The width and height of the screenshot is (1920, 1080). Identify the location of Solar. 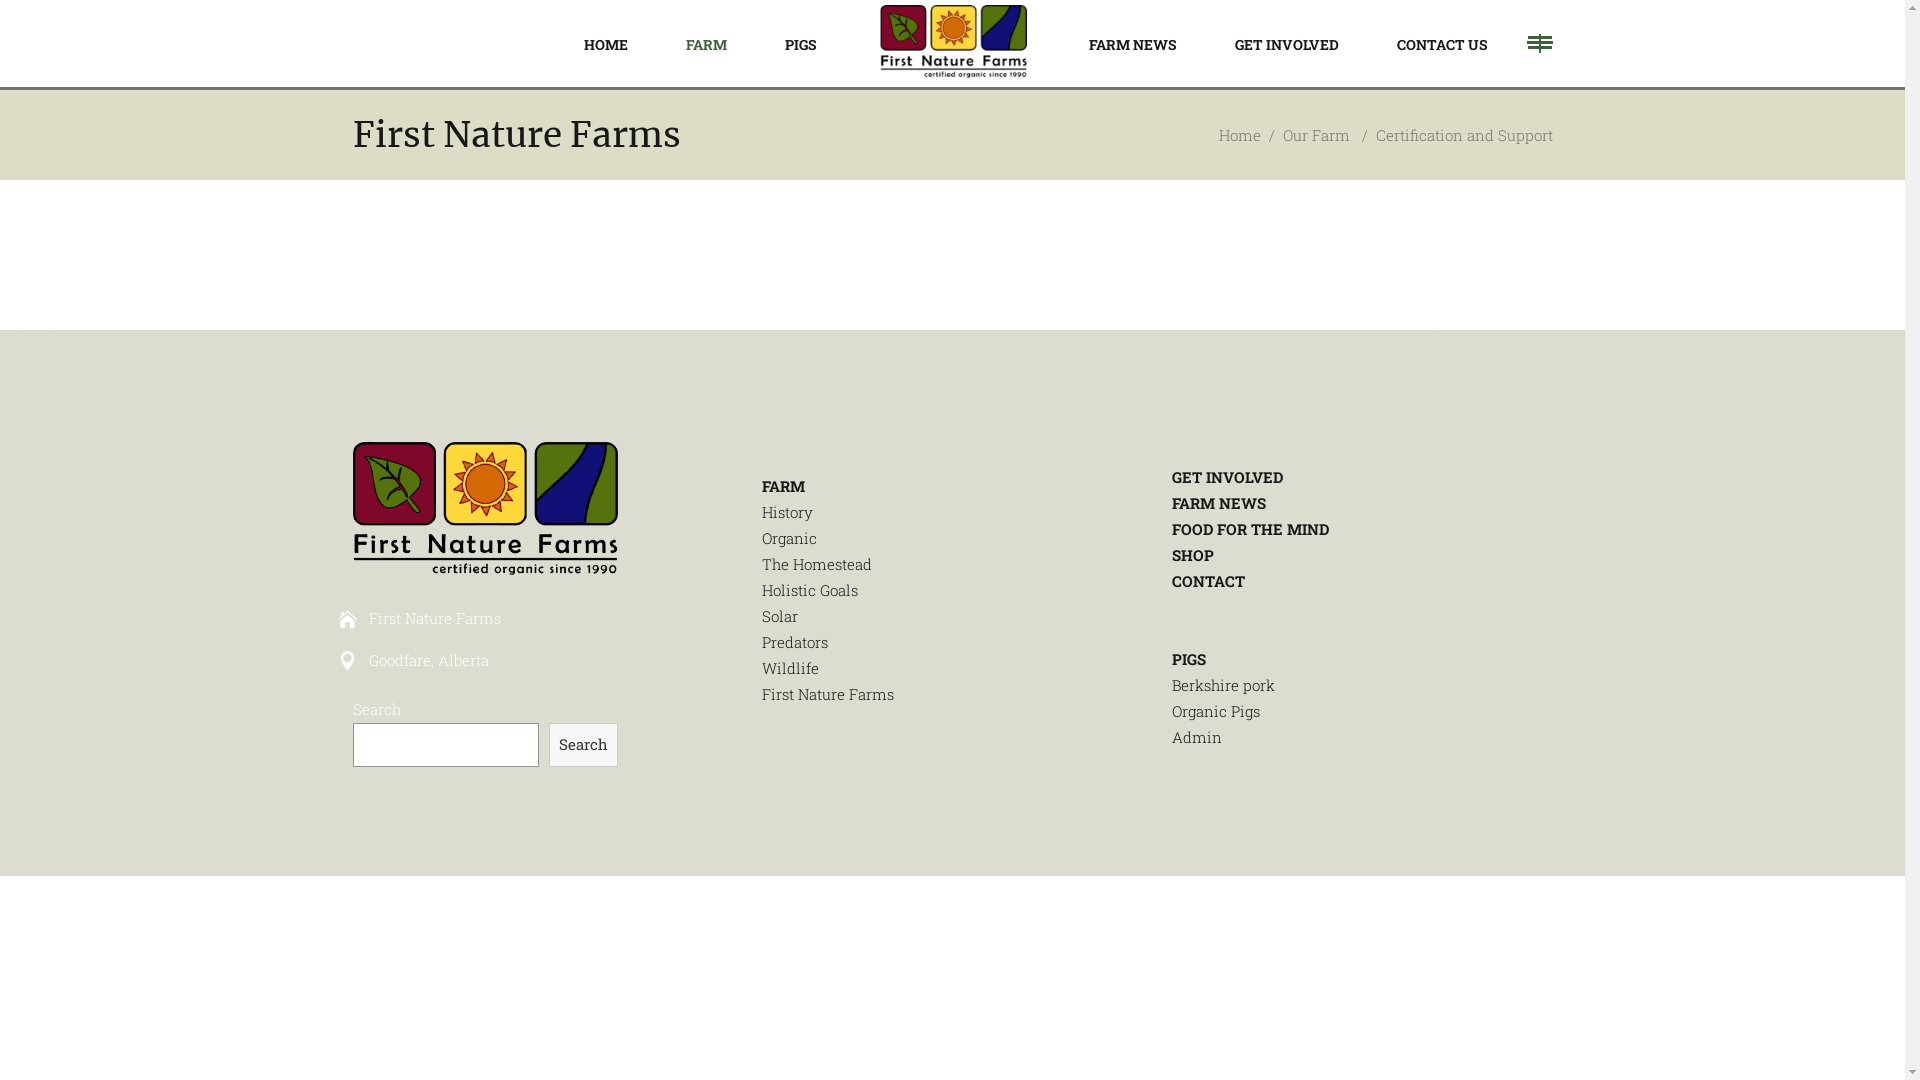
(780, 616).